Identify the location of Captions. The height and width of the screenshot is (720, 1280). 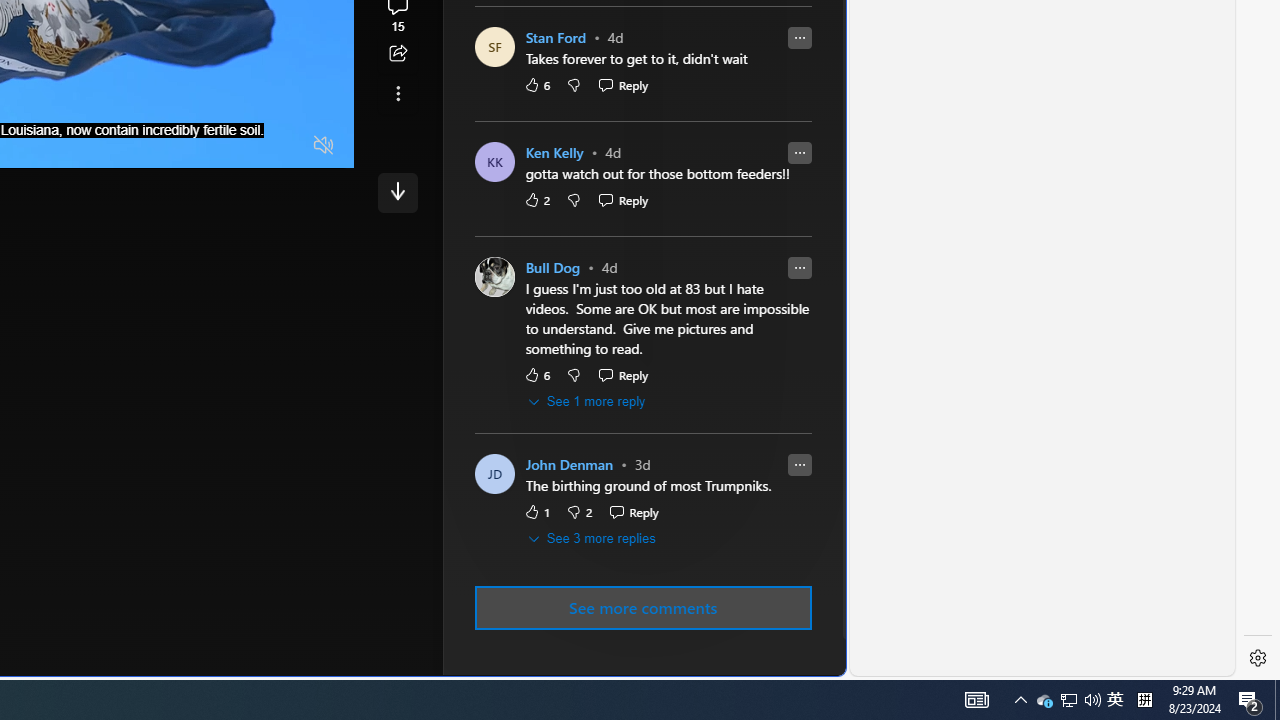
(246, 146).